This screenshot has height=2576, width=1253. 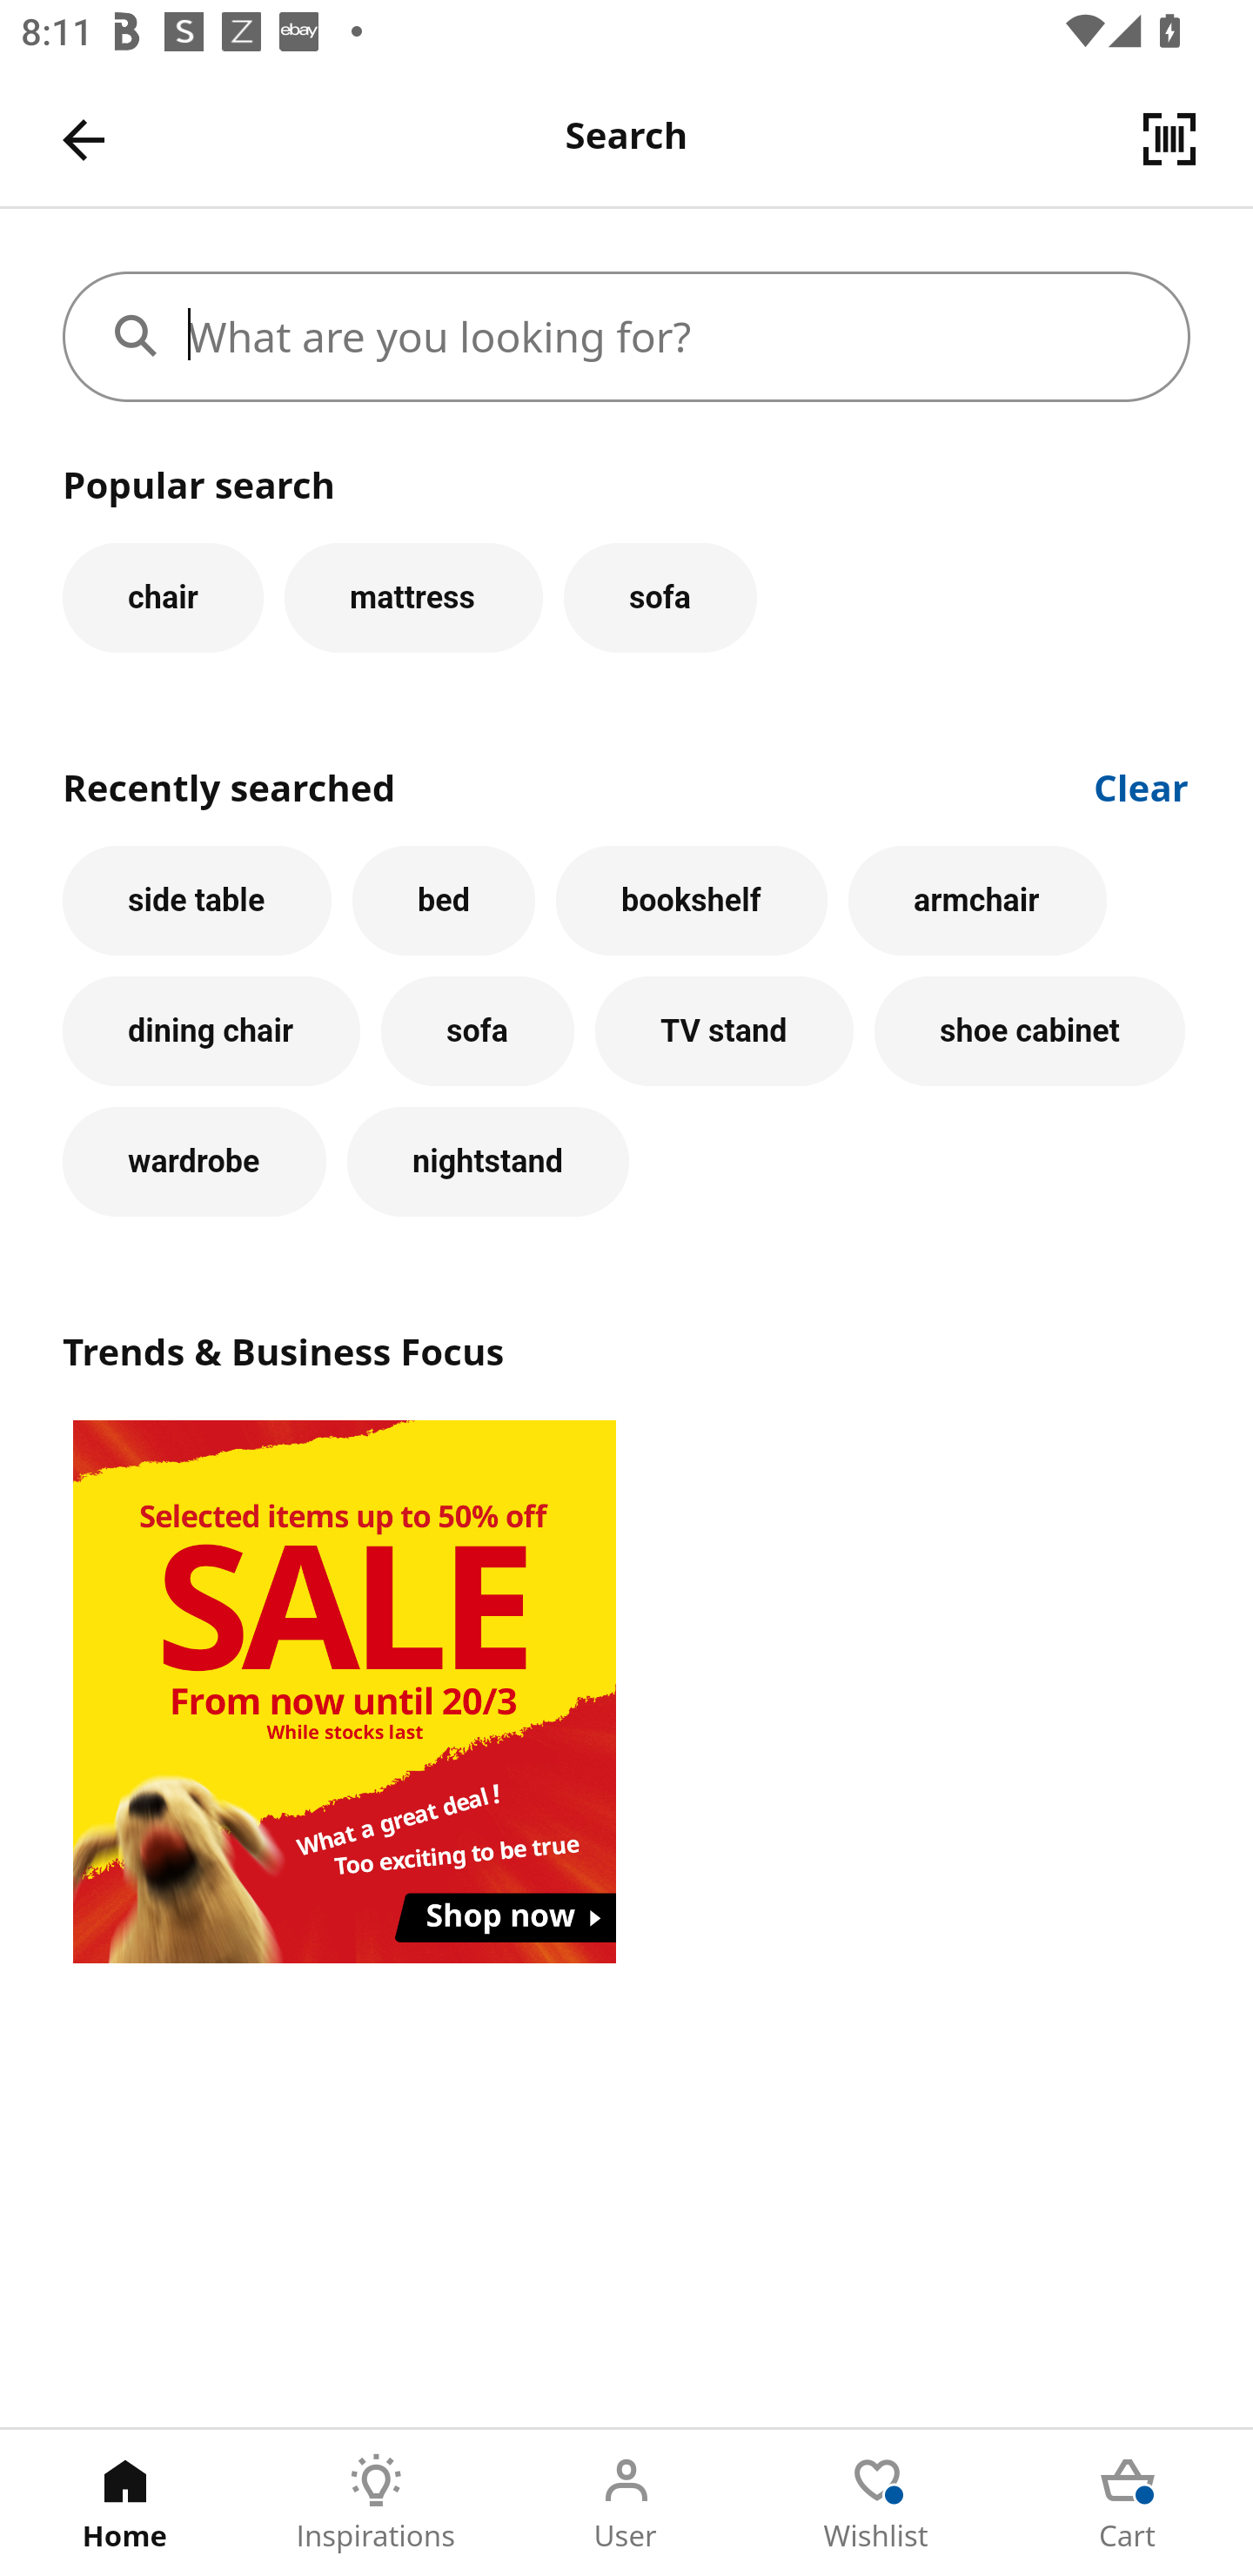 What do you see at coordinates (691, 900) in the screenshot?
I see `bookshelf` at bounding box center [691, 900].